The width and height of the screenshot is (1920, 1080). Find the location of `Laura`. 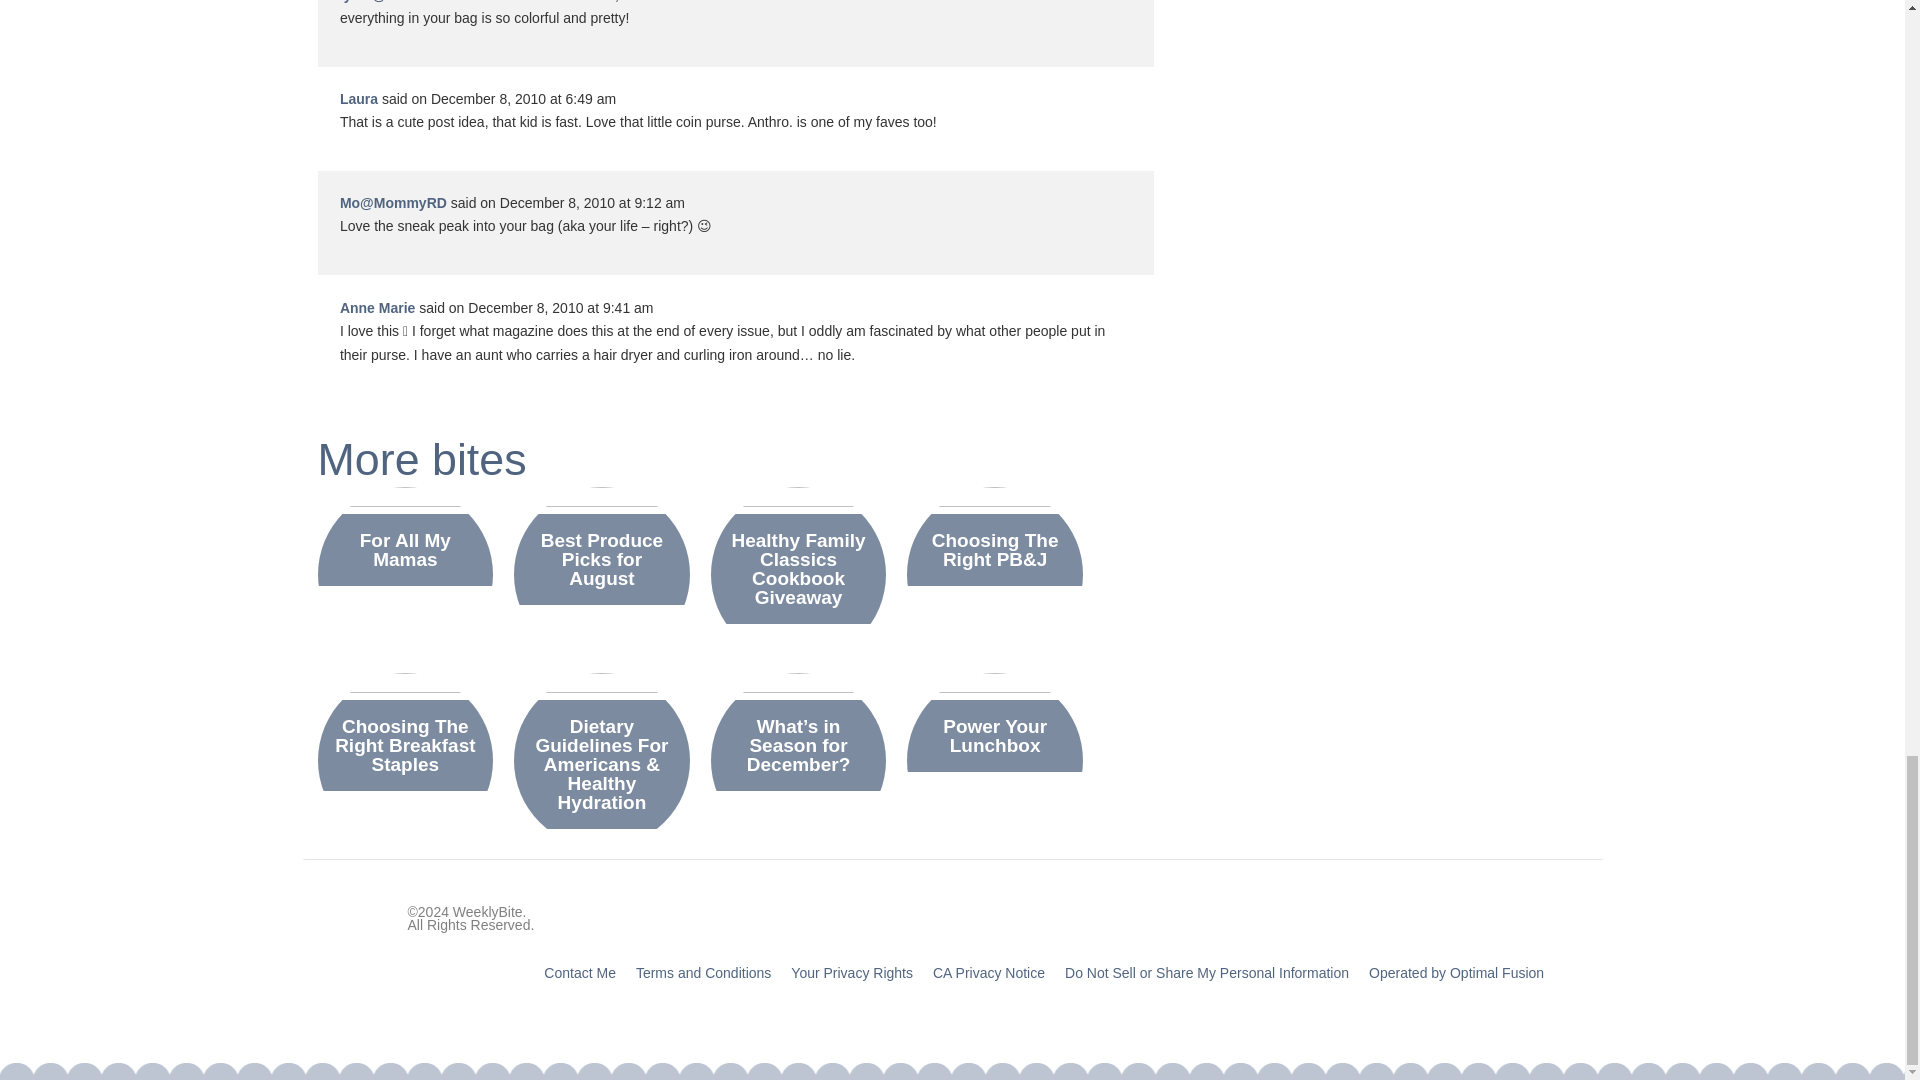

Laura is located at coordinates (358, 98).